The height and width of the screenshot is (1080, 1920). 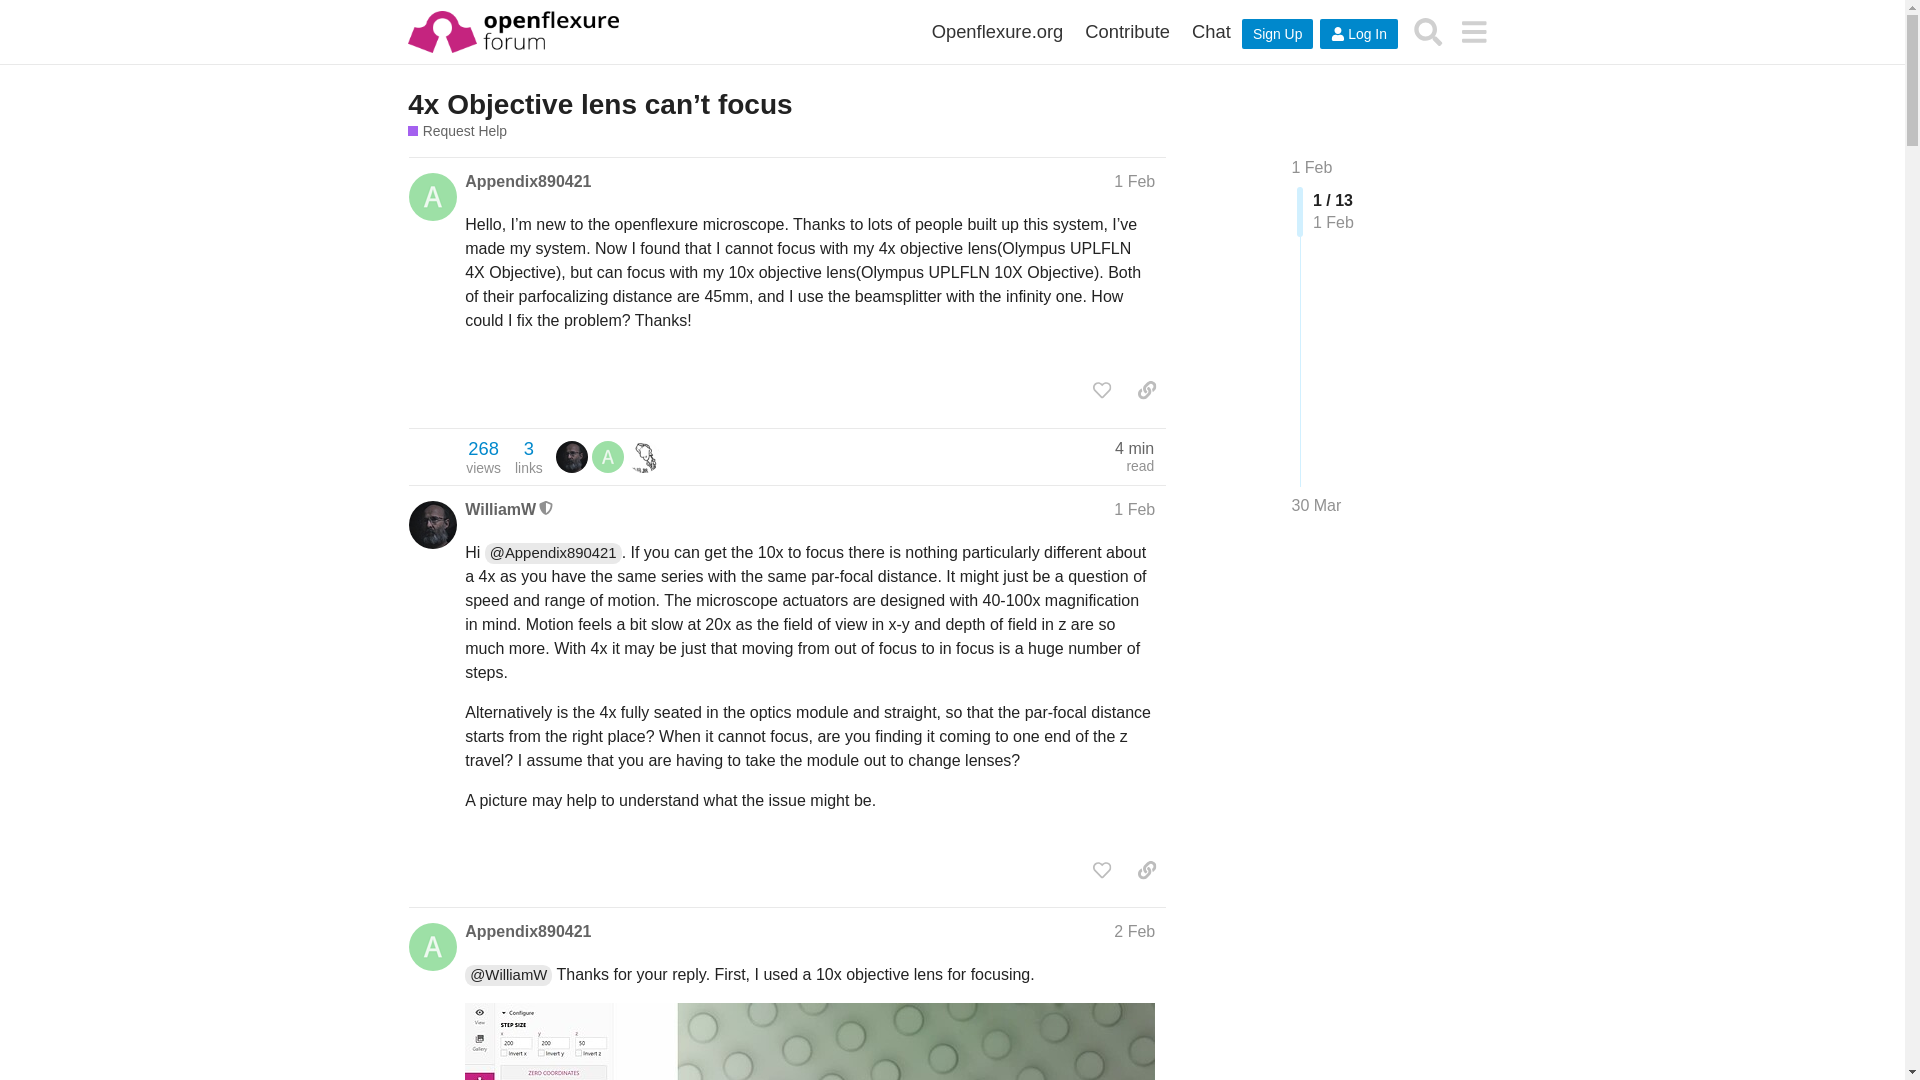 I want to click on menu, so click(x=1473, y=31).